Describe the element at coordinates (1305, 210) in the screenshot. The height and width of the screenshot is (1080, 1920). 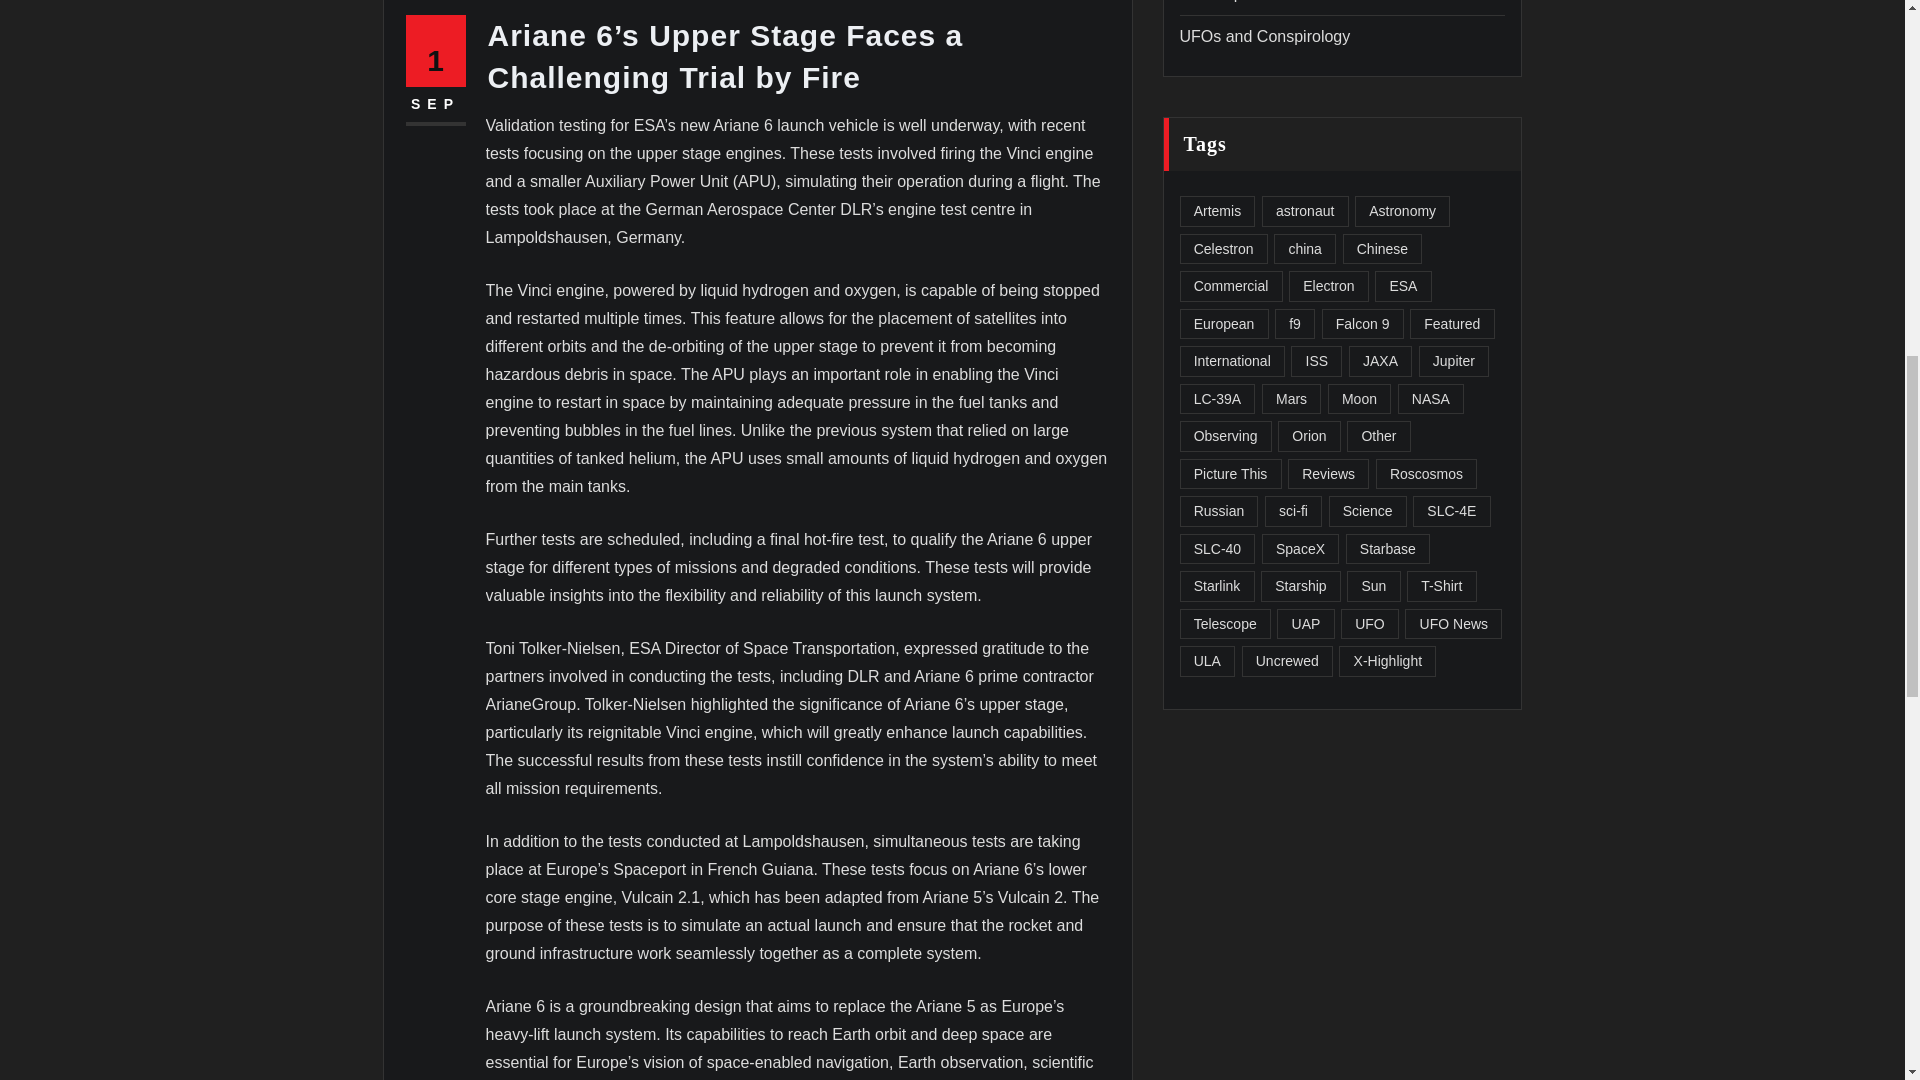
I see `astronaut` at that location.